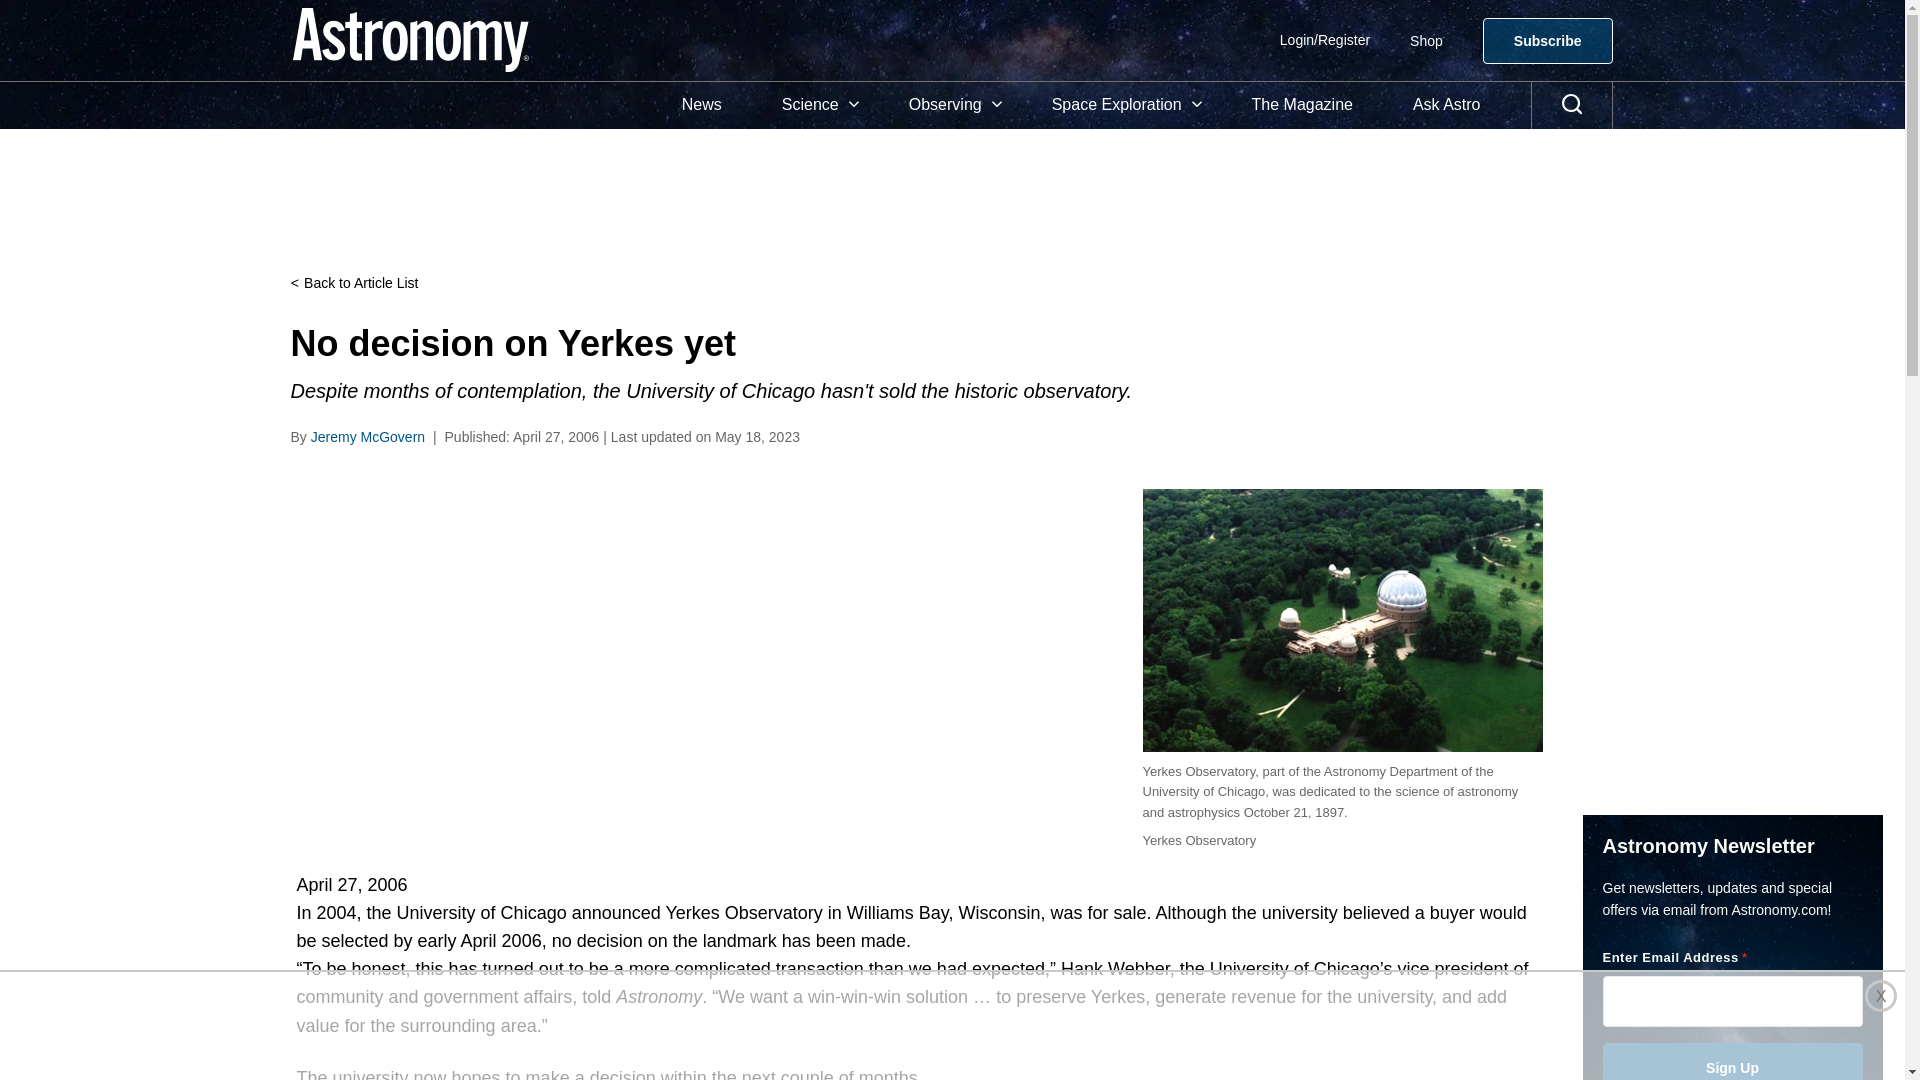  What do you see at coordinates (1572, 105) in the screenshot?
I see `Search` at bounding box center [1572, 105].